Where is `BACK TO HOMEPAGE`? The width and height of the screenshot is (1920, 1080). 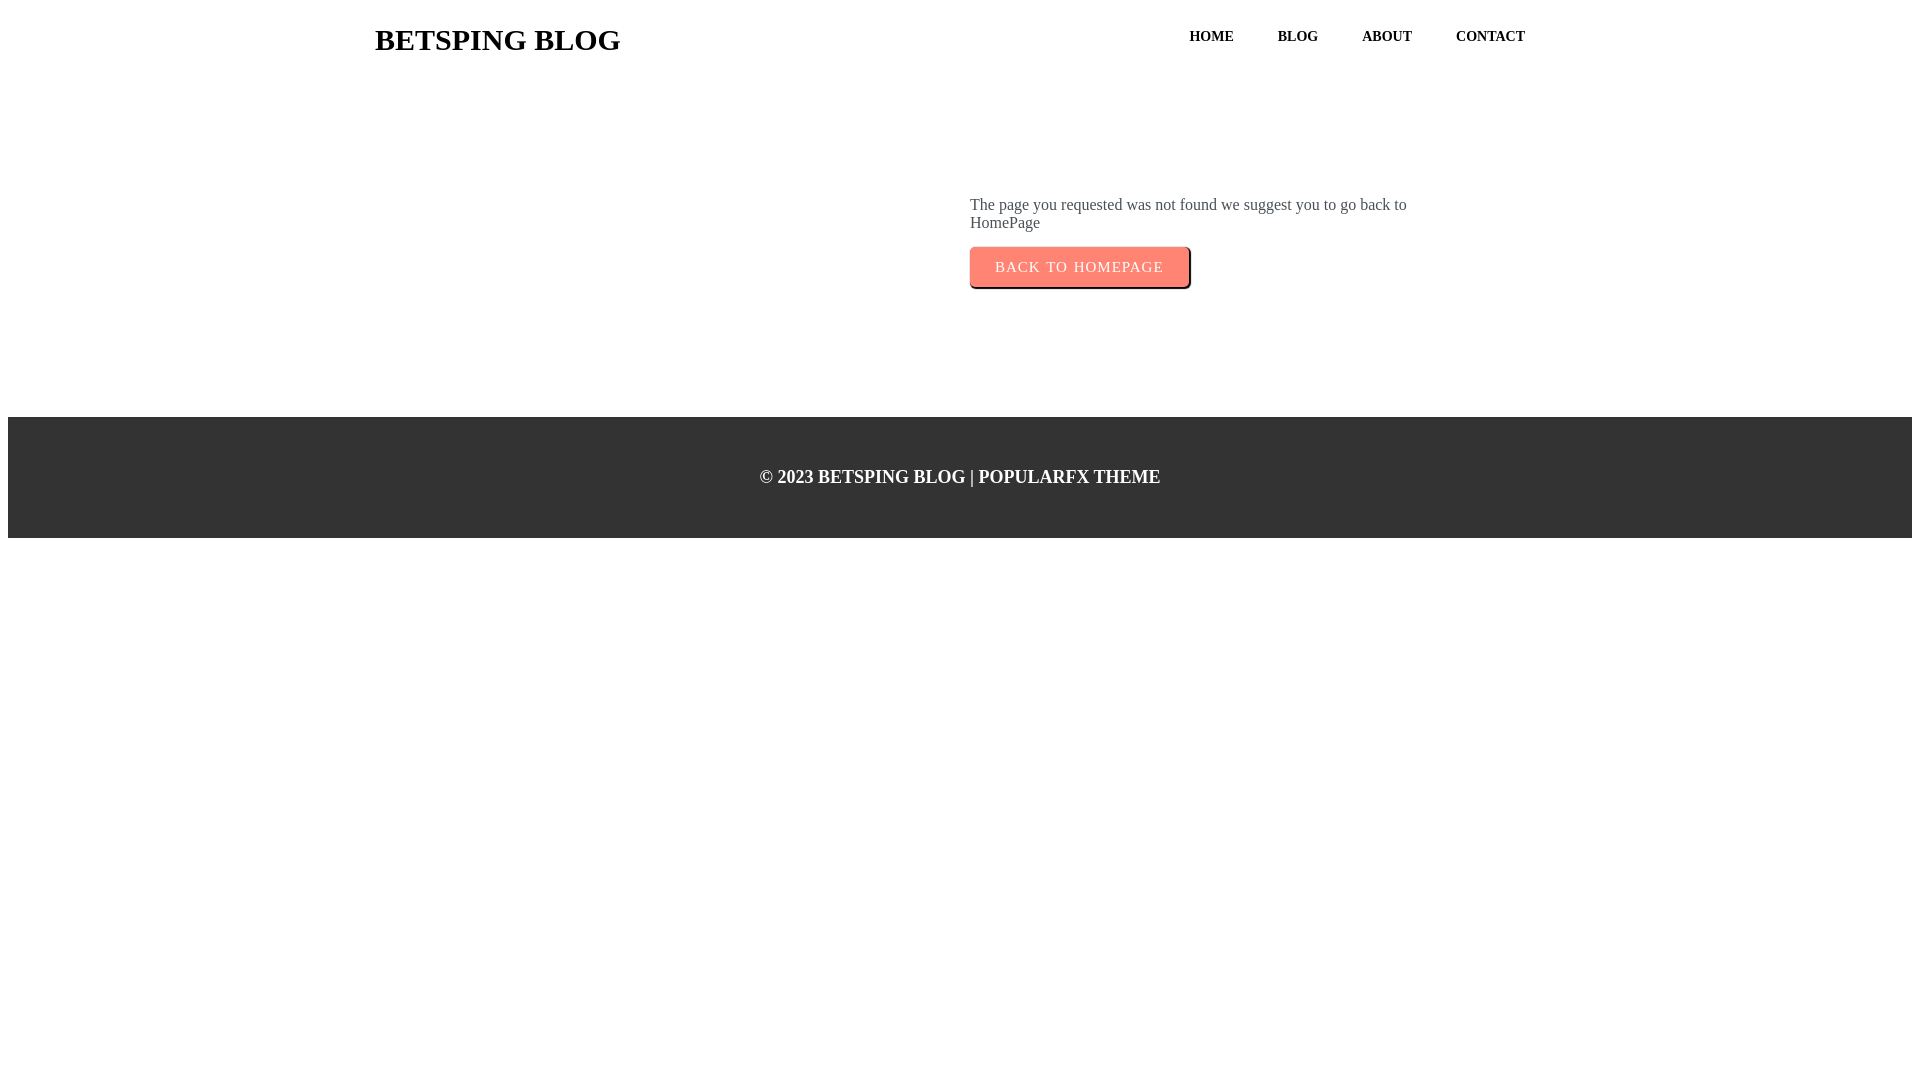 BACK TO HOMEPAGE is located at coordinates (1078, 267).